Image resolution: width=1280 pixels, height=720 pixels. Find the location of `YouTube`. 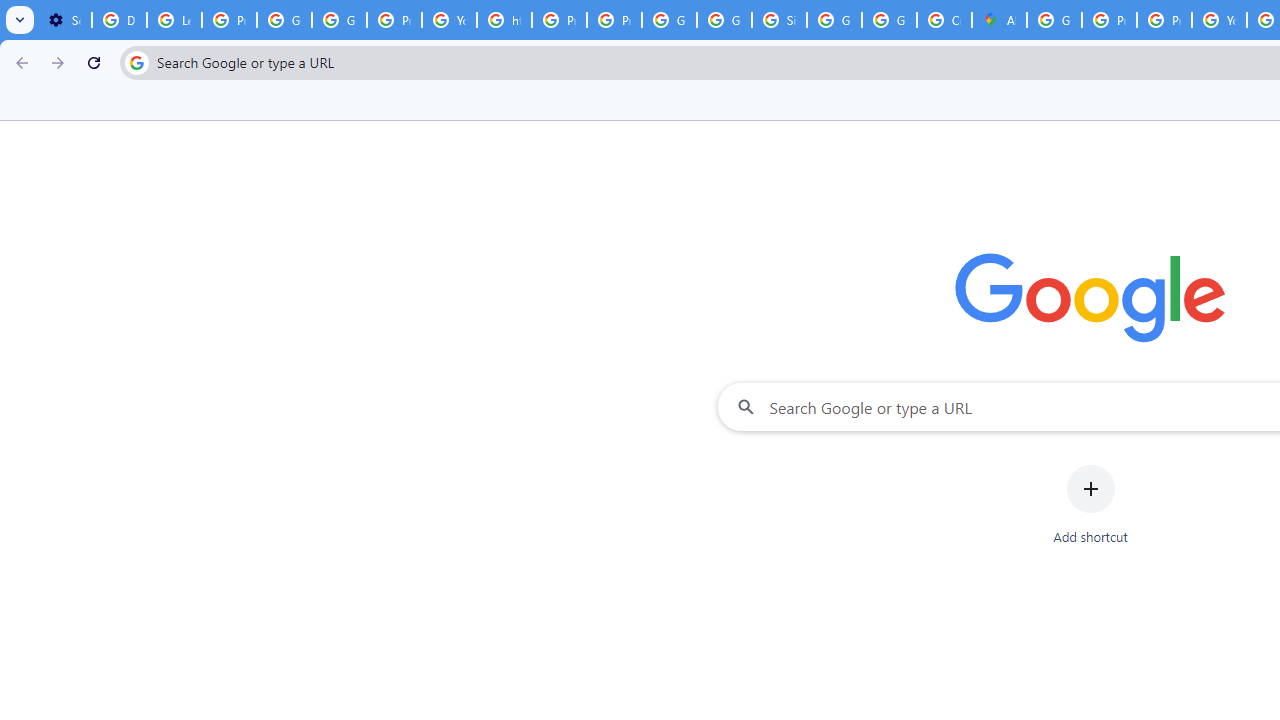

YouTube is located at coordinates (450, 20).